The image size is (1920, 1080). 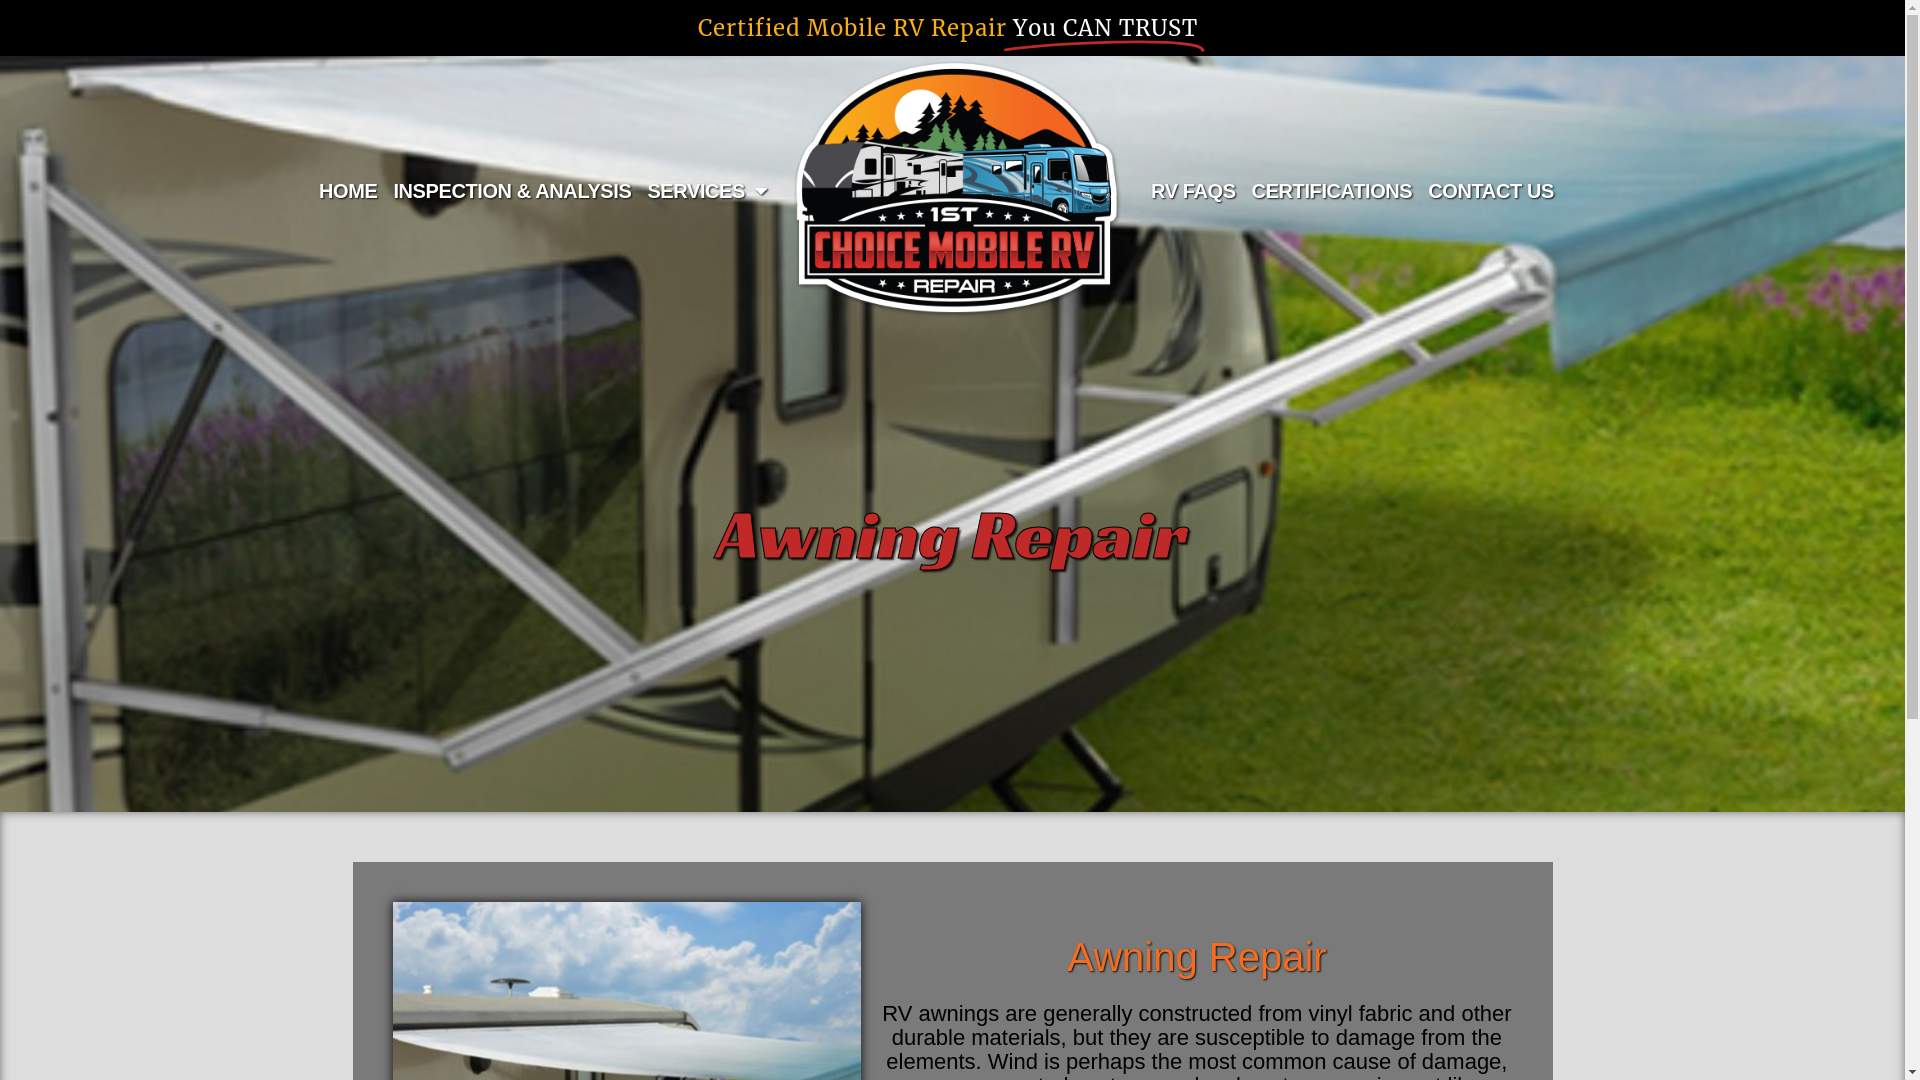 I want to click on First Choice Mobile RV Repair Montgomery Texas 77316, so click(x=959, y=191).